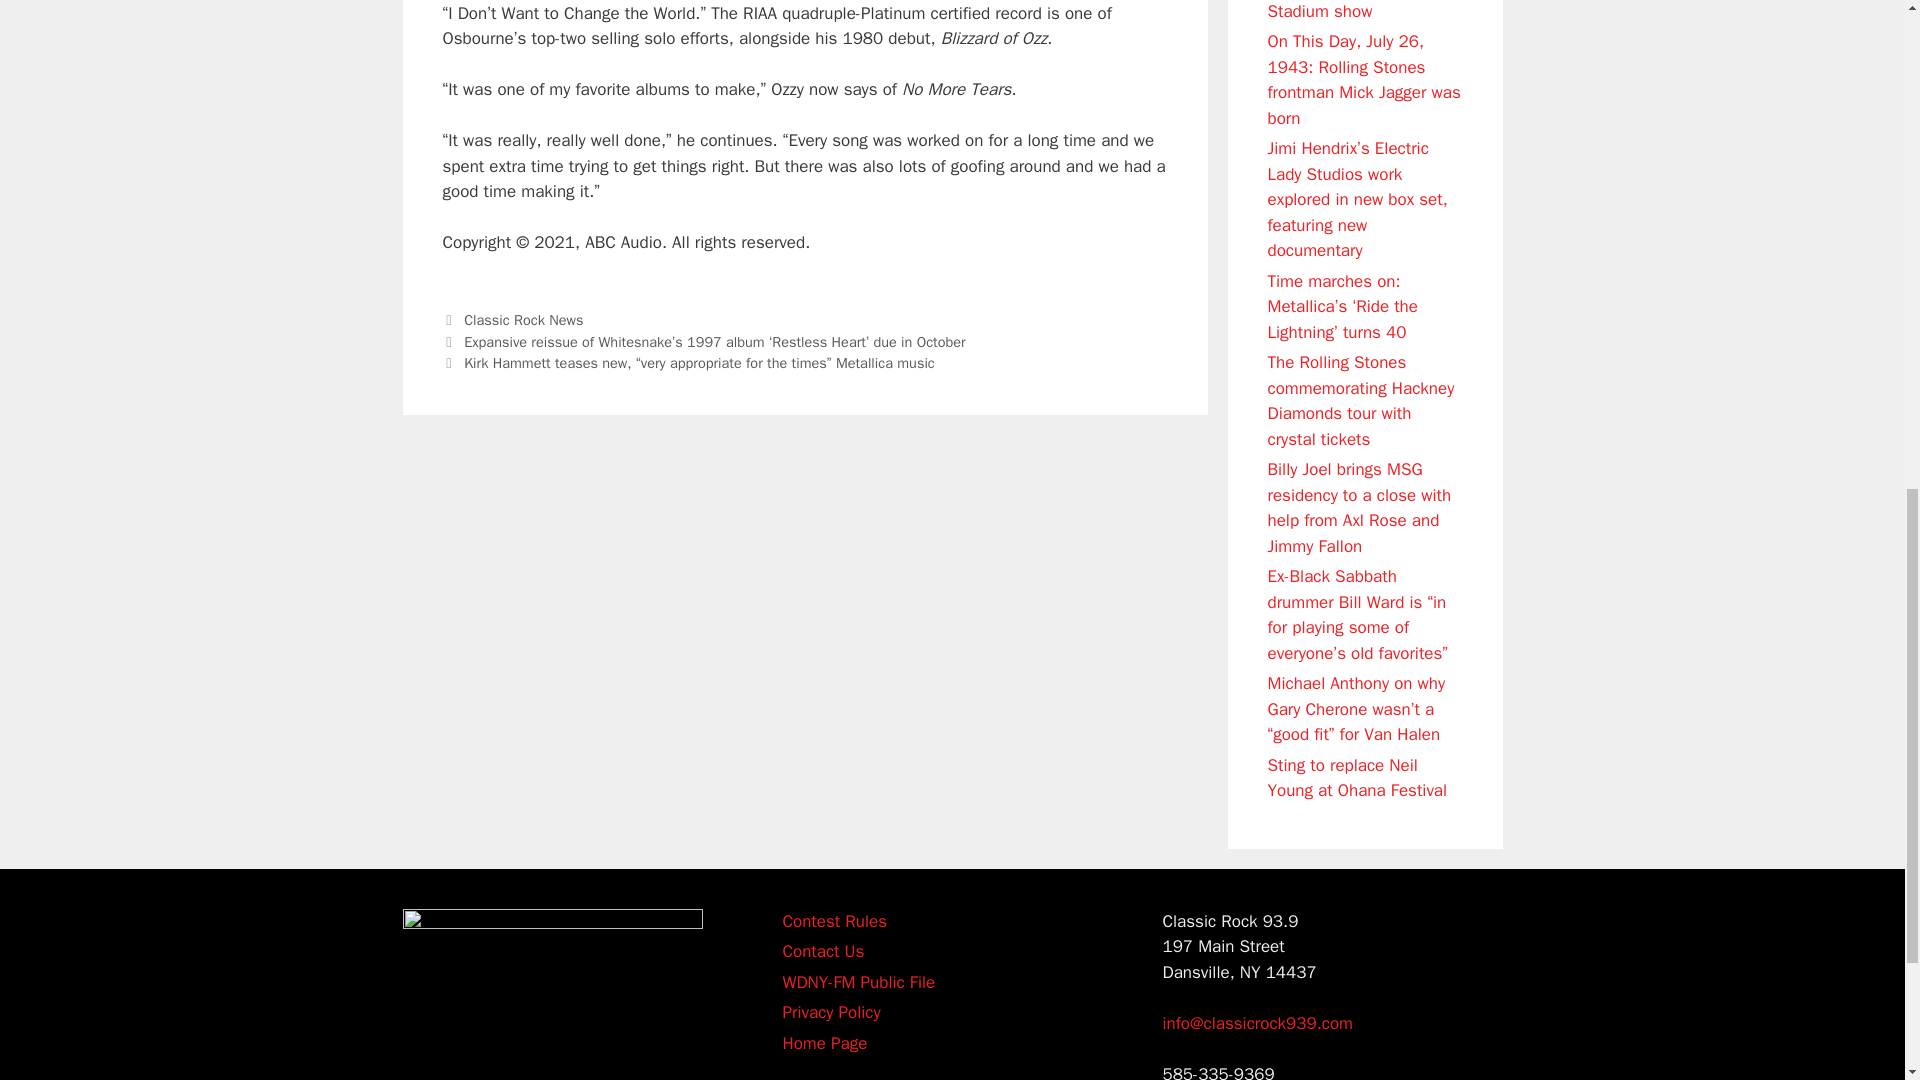 This screenshot has height=1080, width=1920. Describe the element at coordinates (834, 920) in the screenshot. I see `Contest Rules` at that location.